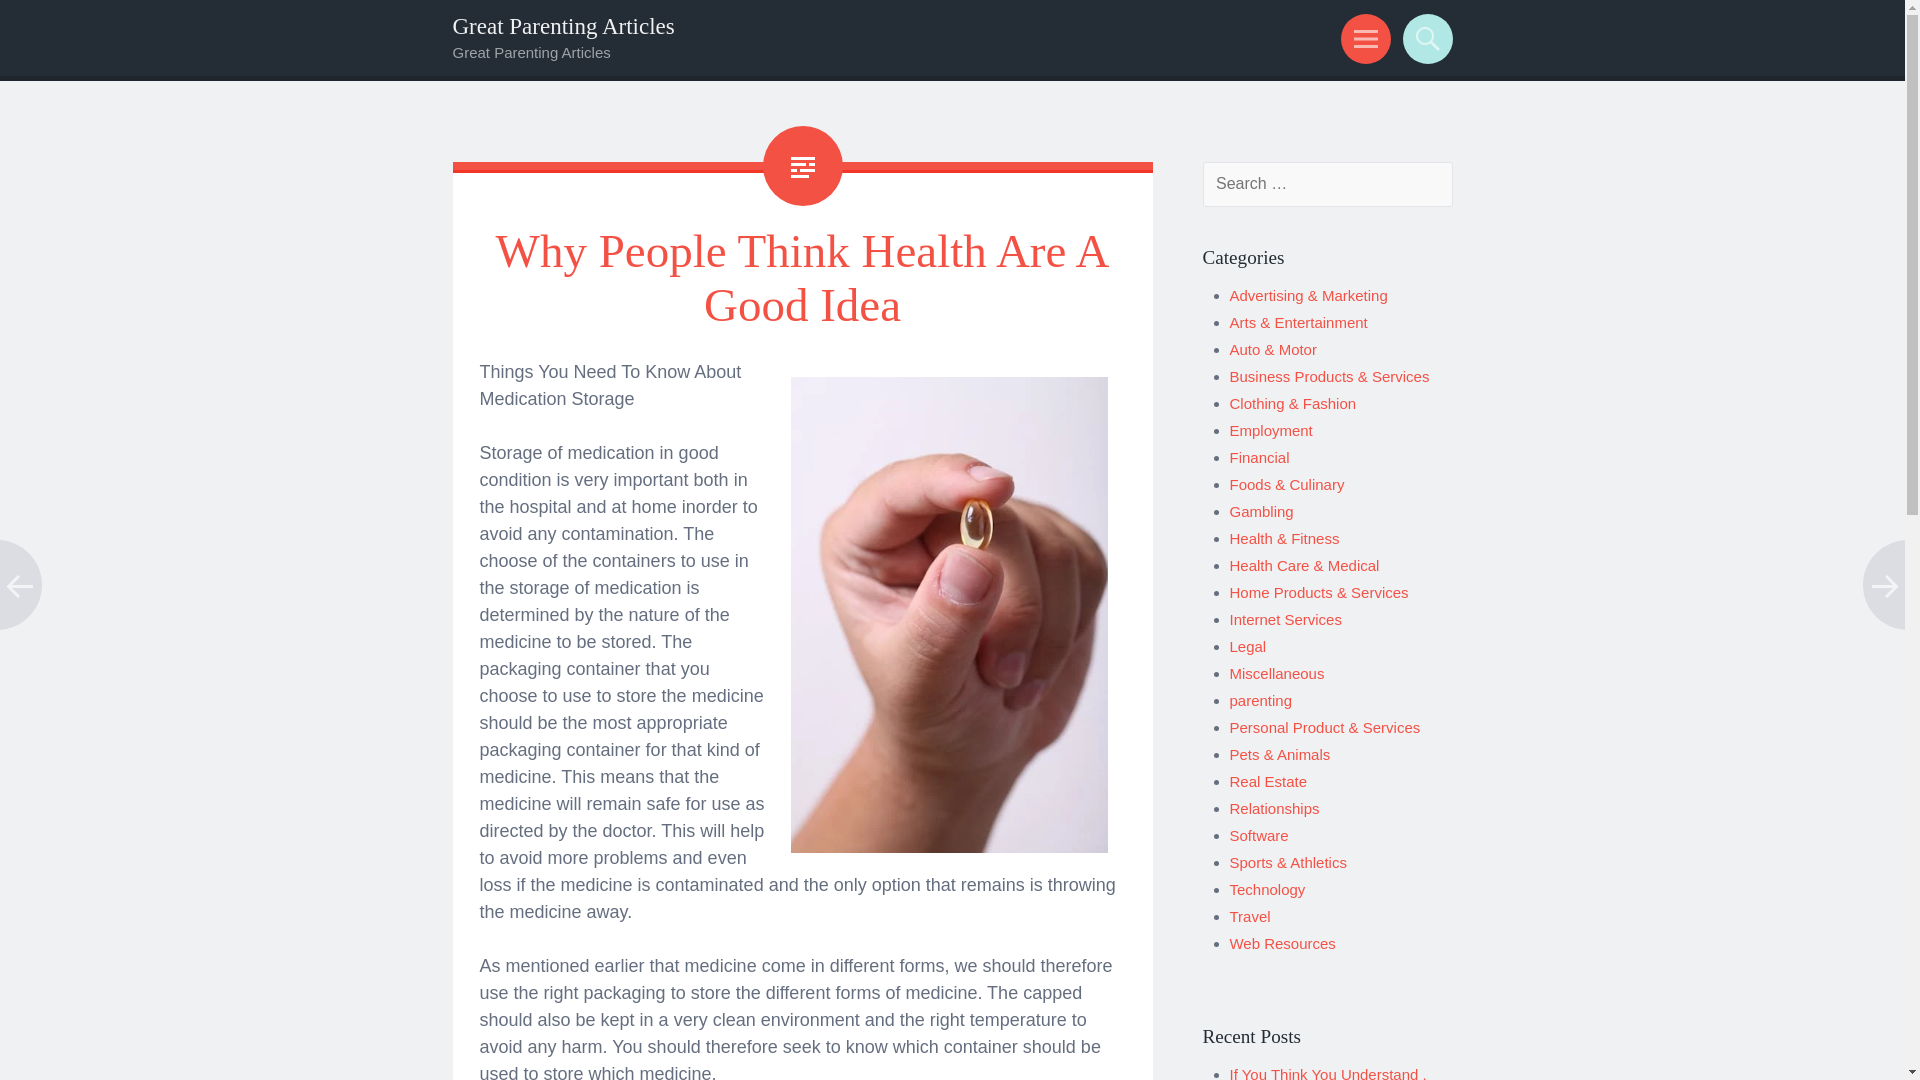 This screenshot has width=1920, height=1080. What do you see at coordinates (1424, 38) in the screenshot?
I see `Search` at bounding box center [1424, 38].